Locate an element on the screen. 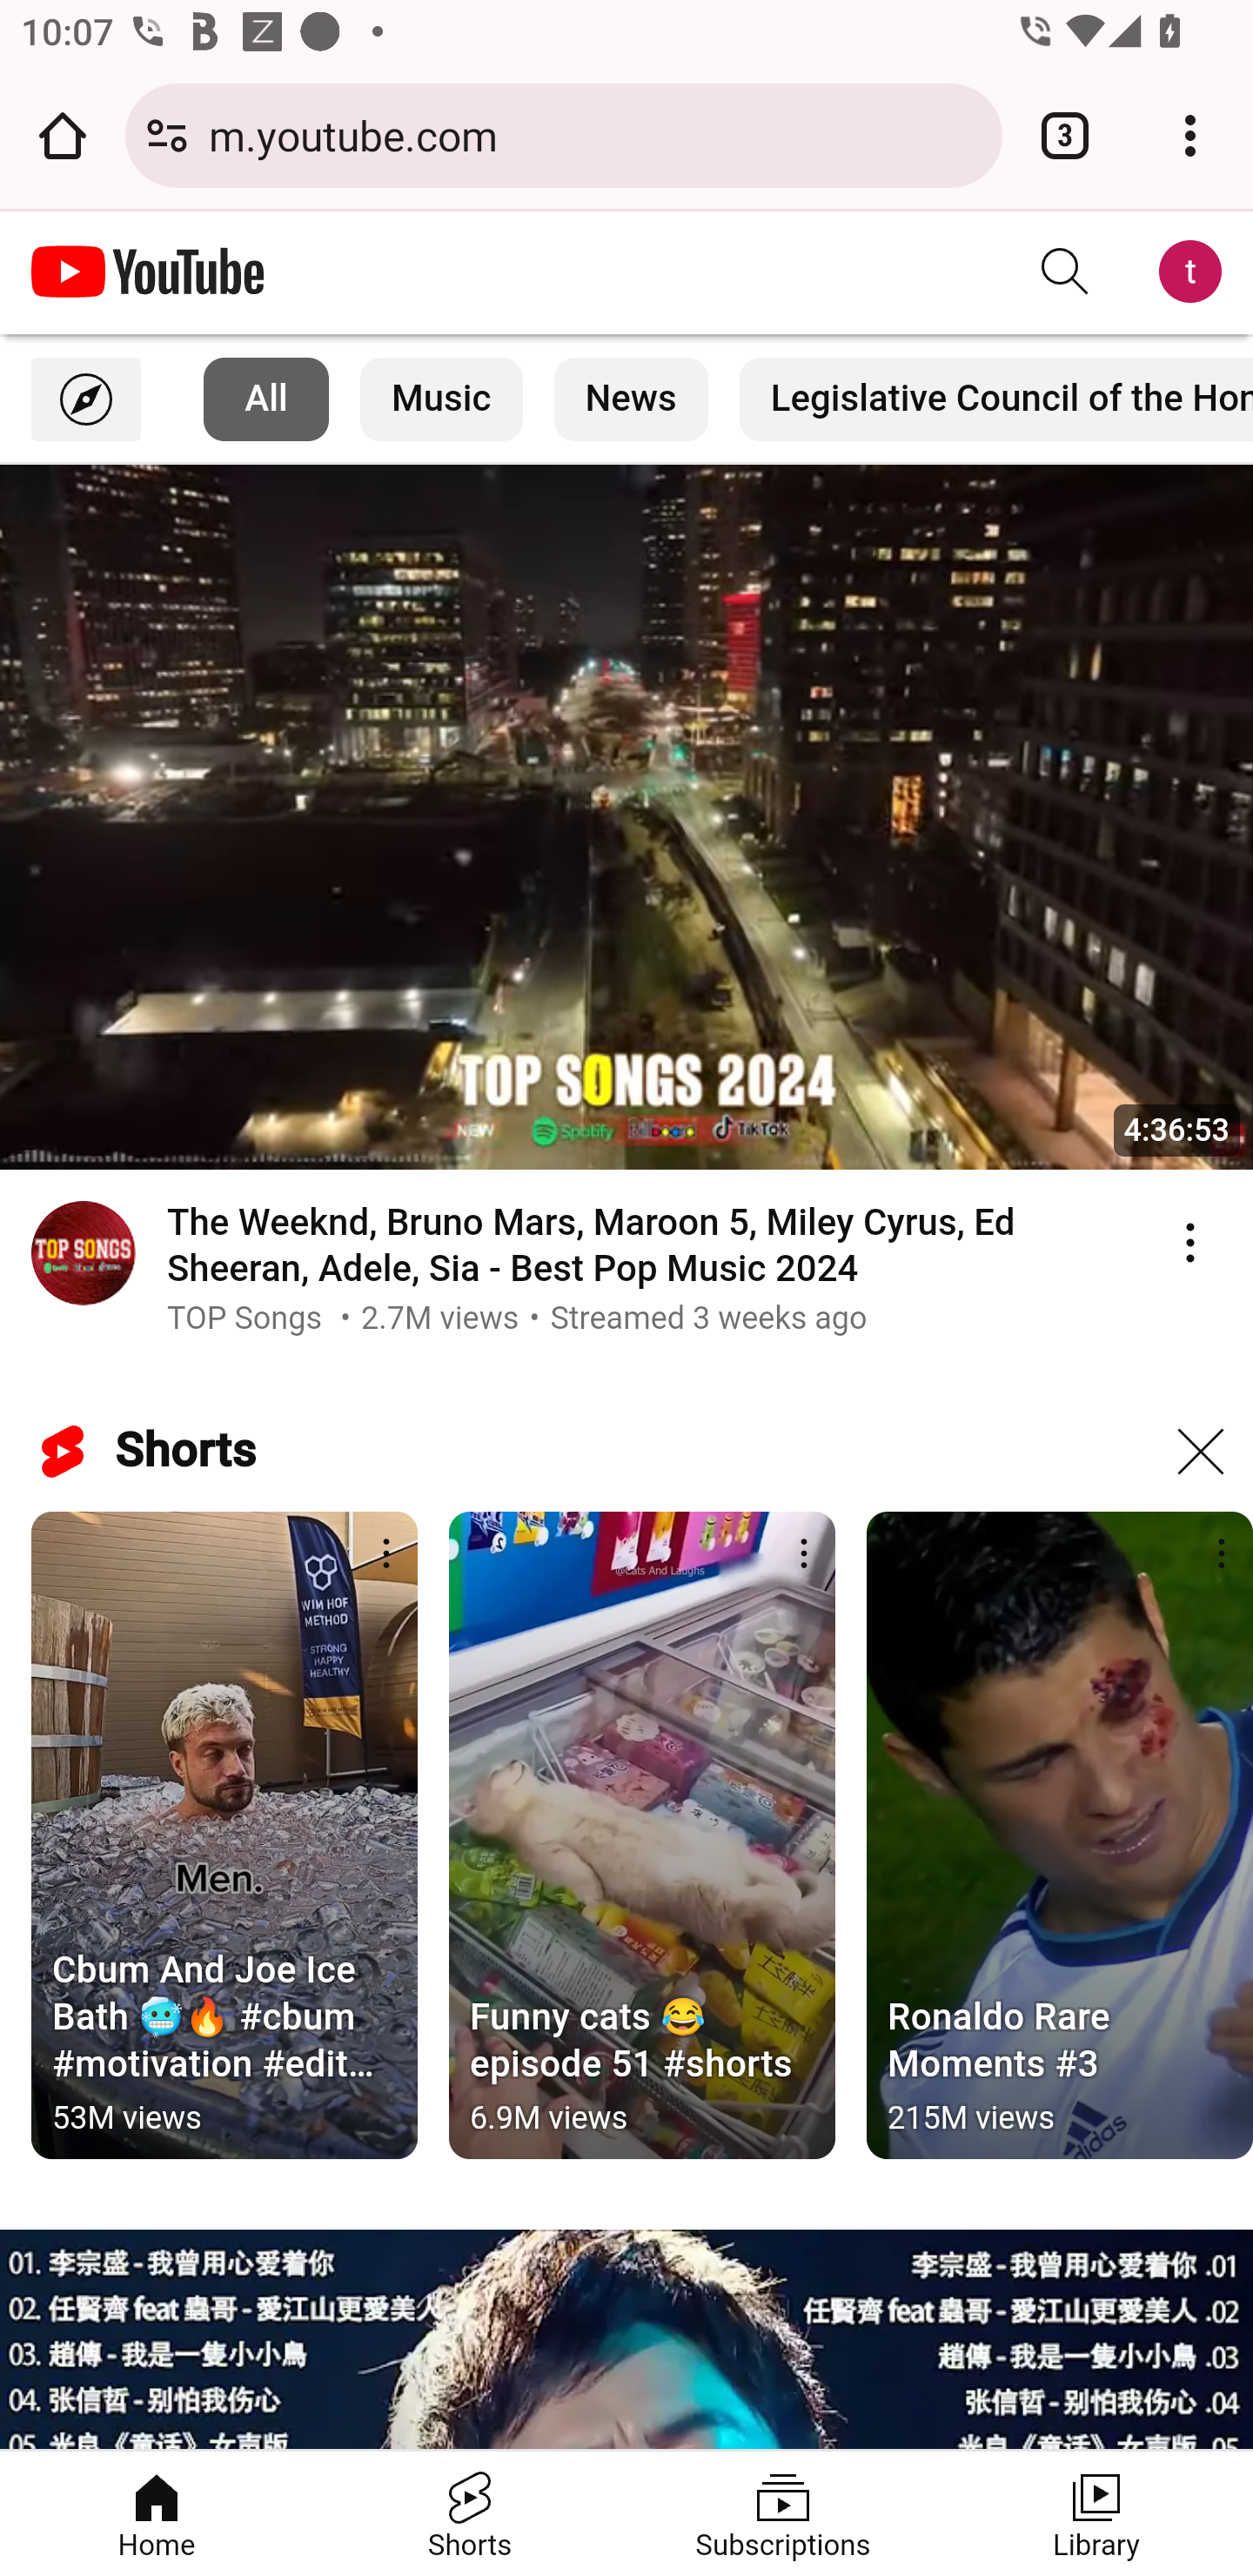  Explore is located at coordinates (85, 399).